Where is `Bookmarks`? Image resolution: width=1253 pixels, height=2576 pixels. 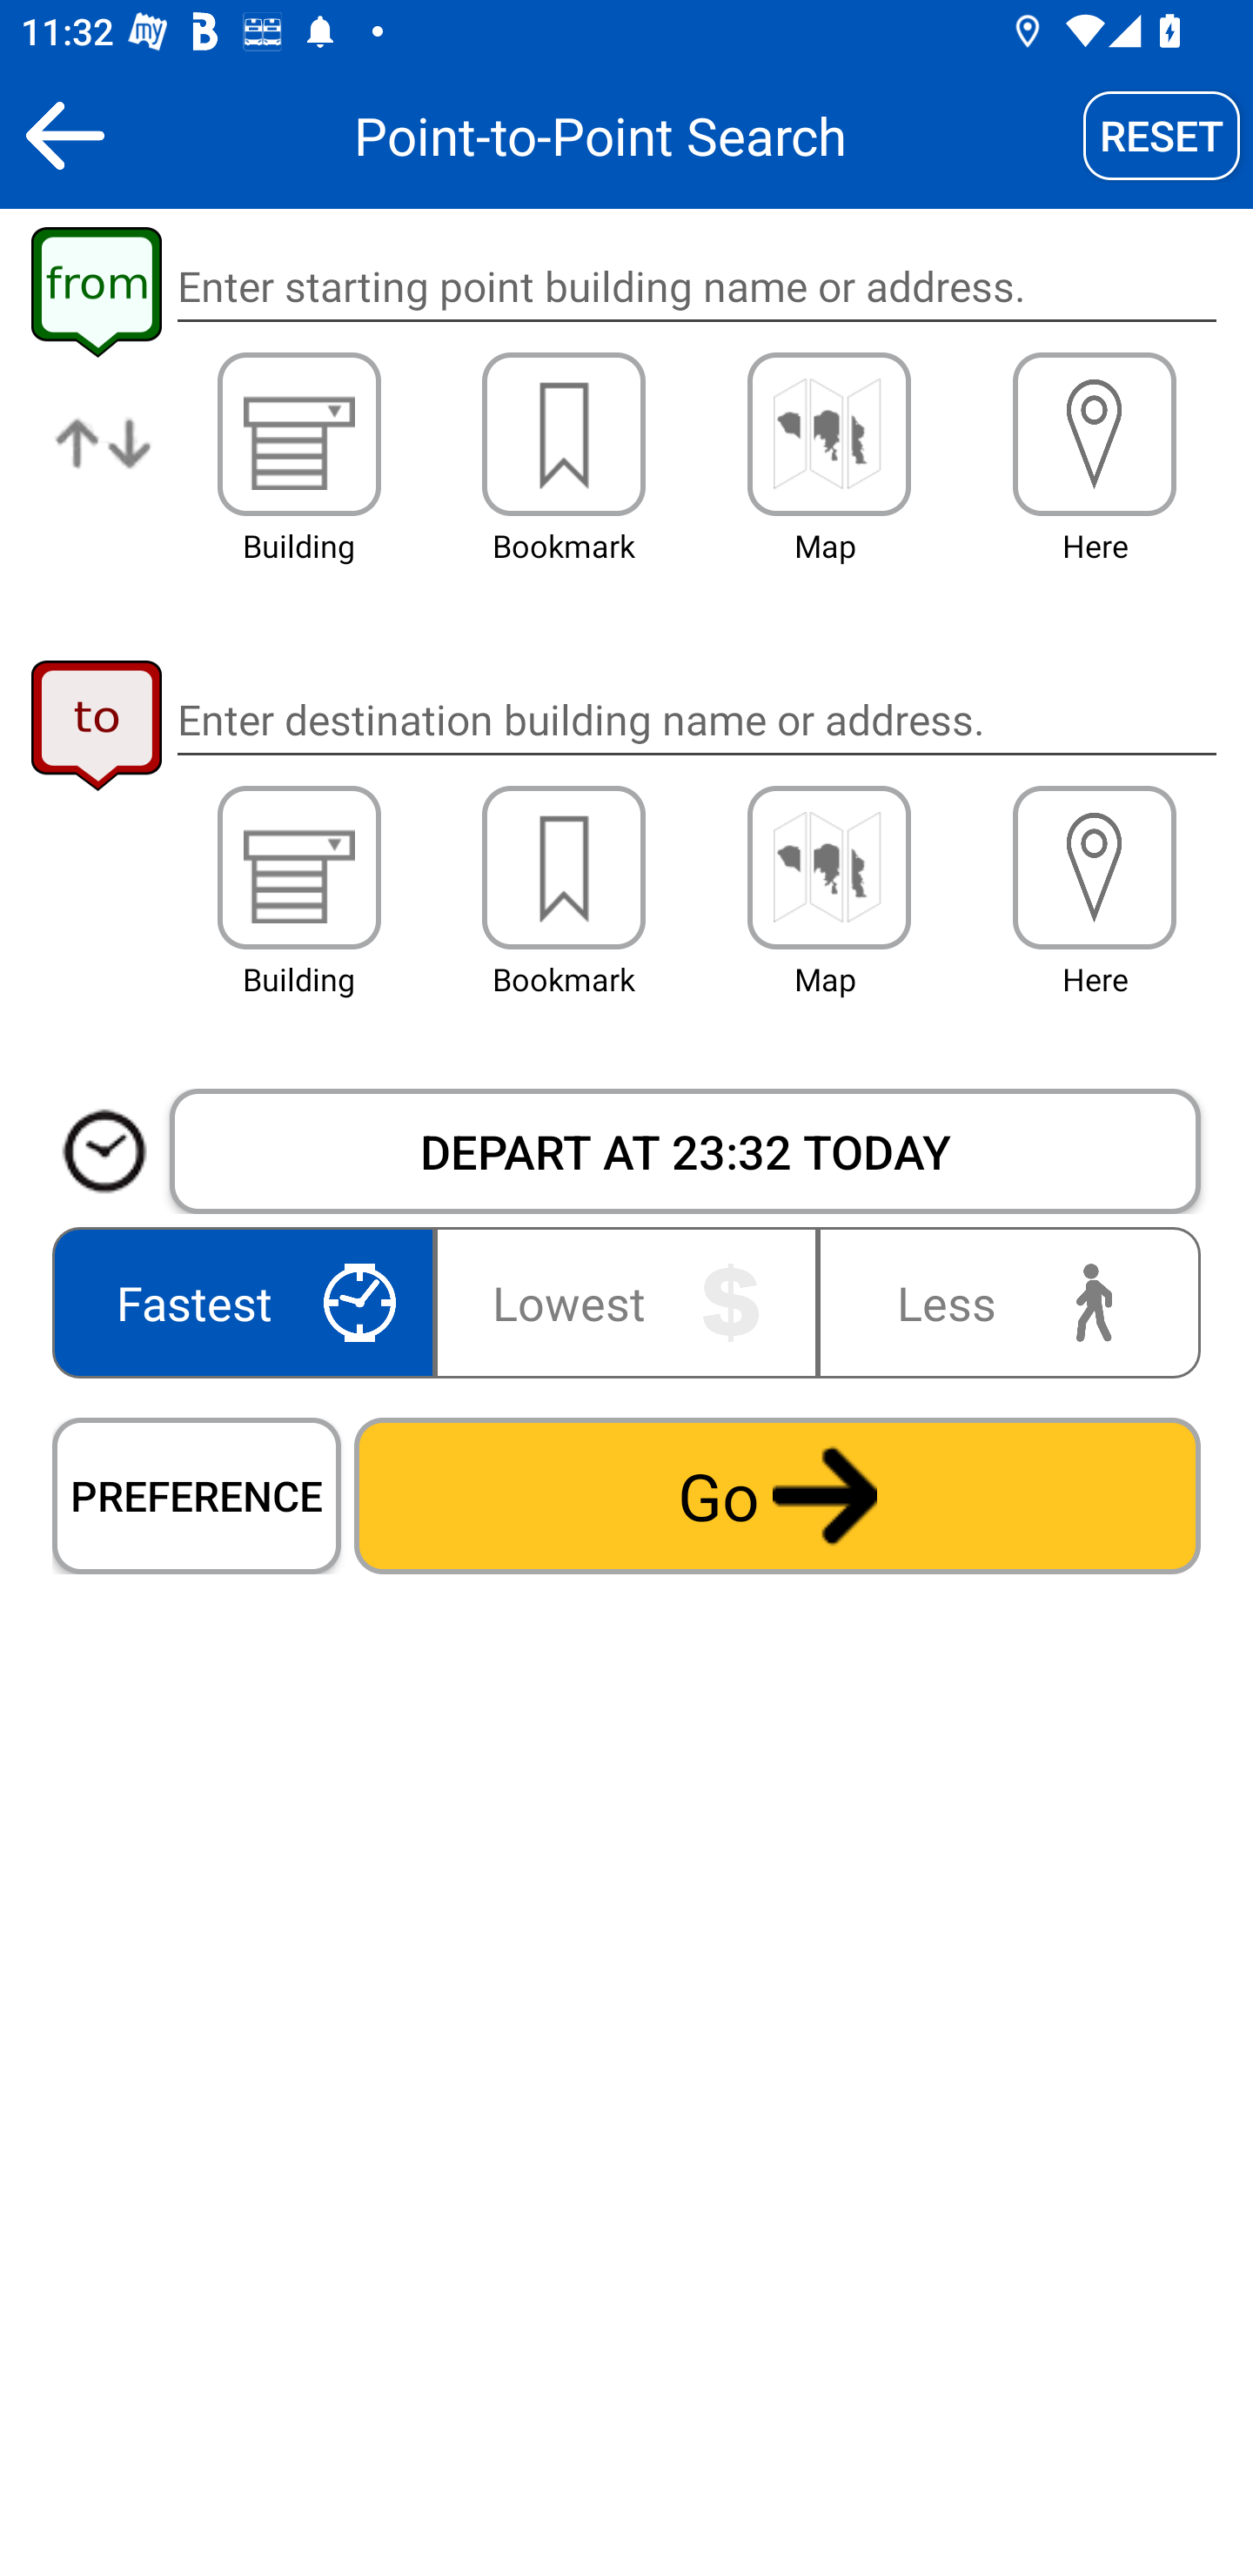 Bookmarks is located at coordinates (564, 433).